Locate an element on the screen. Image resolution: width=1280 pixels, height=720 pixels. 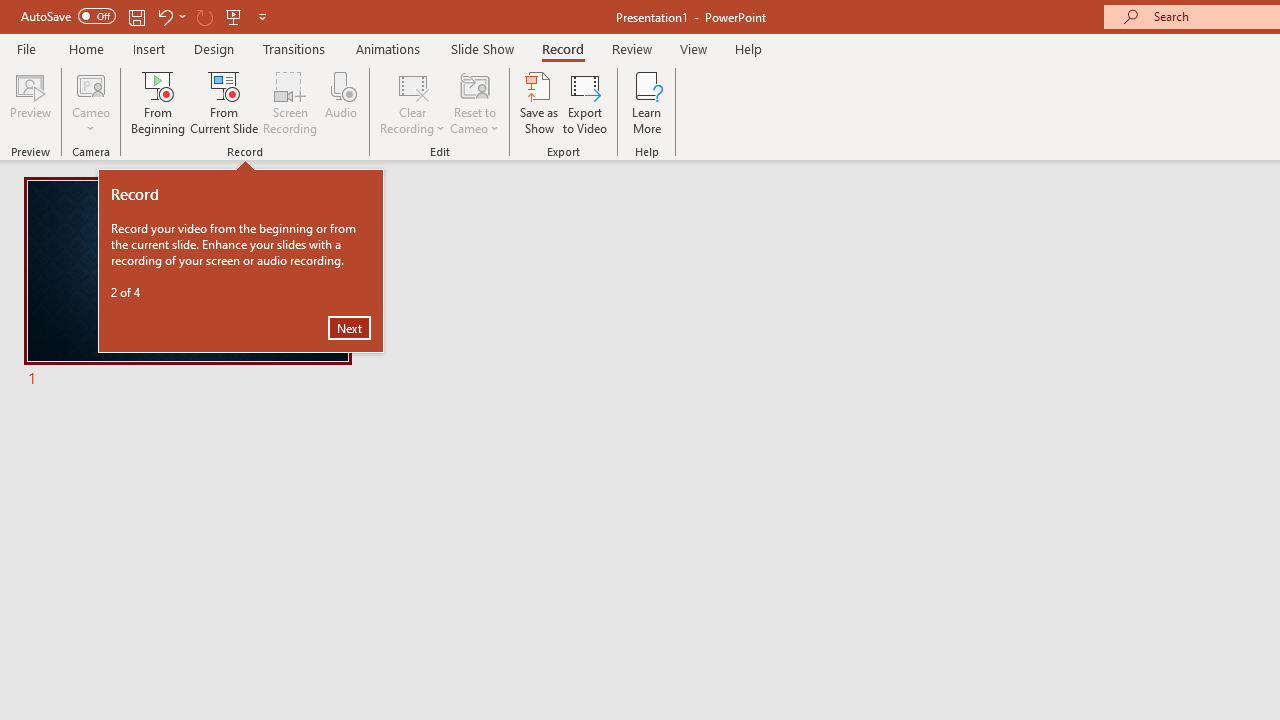
Transitions is located at coordinates (294, 48).